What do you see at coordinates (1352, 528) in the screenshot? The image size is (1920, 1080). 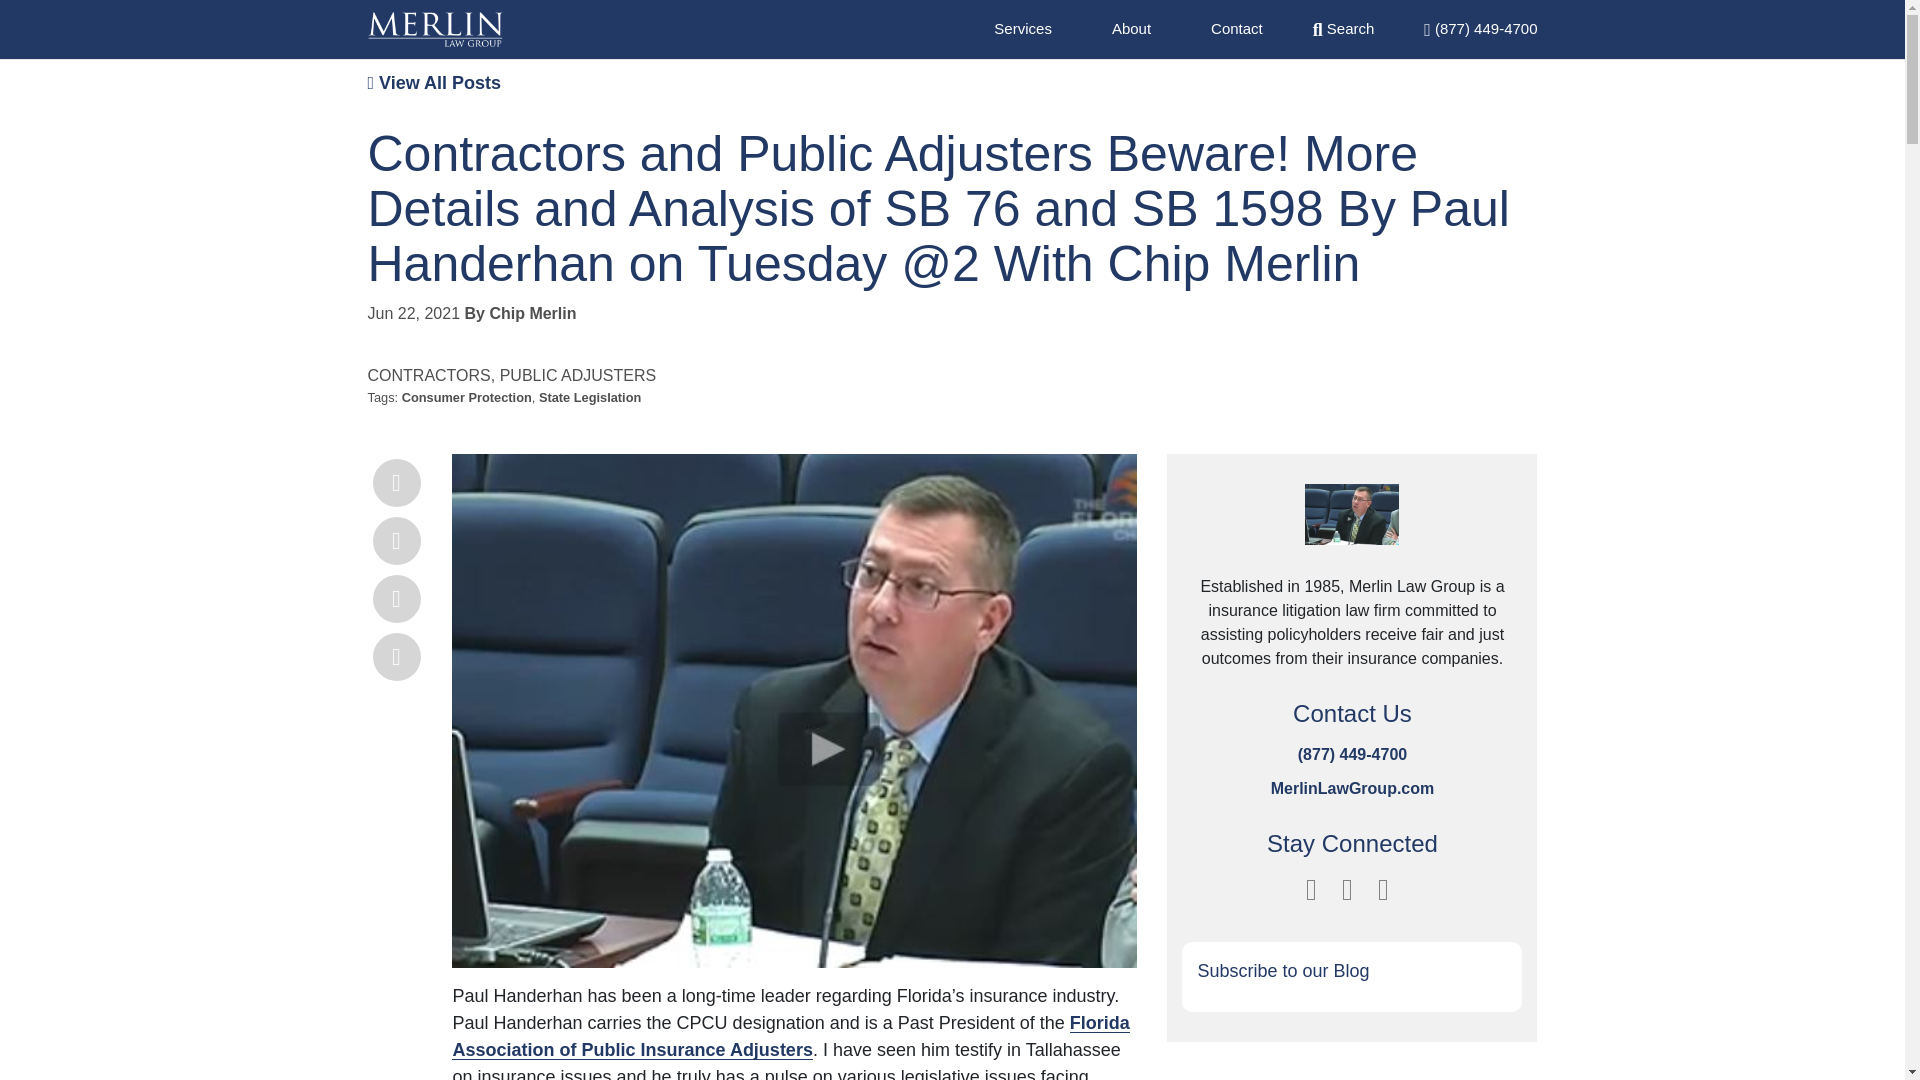 I see `Property Insurance Coverage Law Blog` at bounding box center [1352, 528].